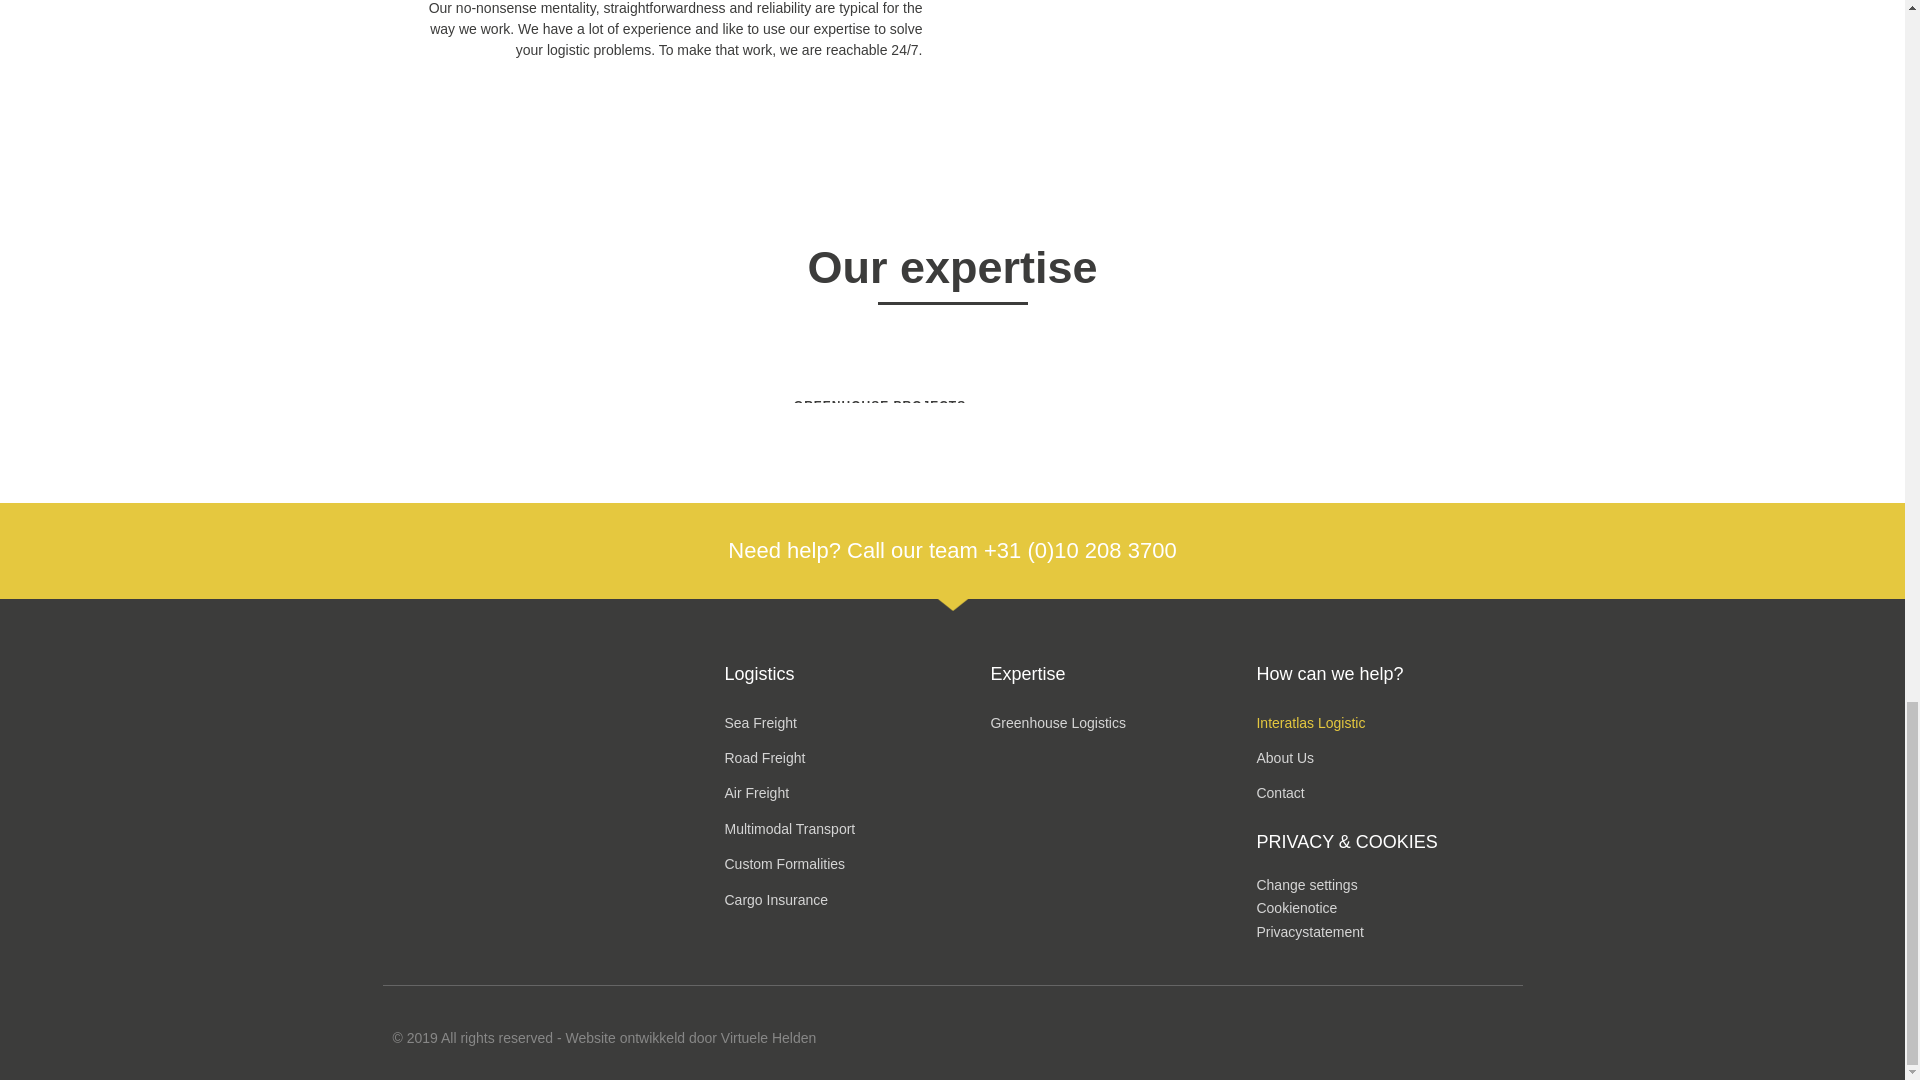  What do you see at coordinates (1296, 907) in the screenshot?
I see `Cookienotice` at bounding box center [1296, 907].